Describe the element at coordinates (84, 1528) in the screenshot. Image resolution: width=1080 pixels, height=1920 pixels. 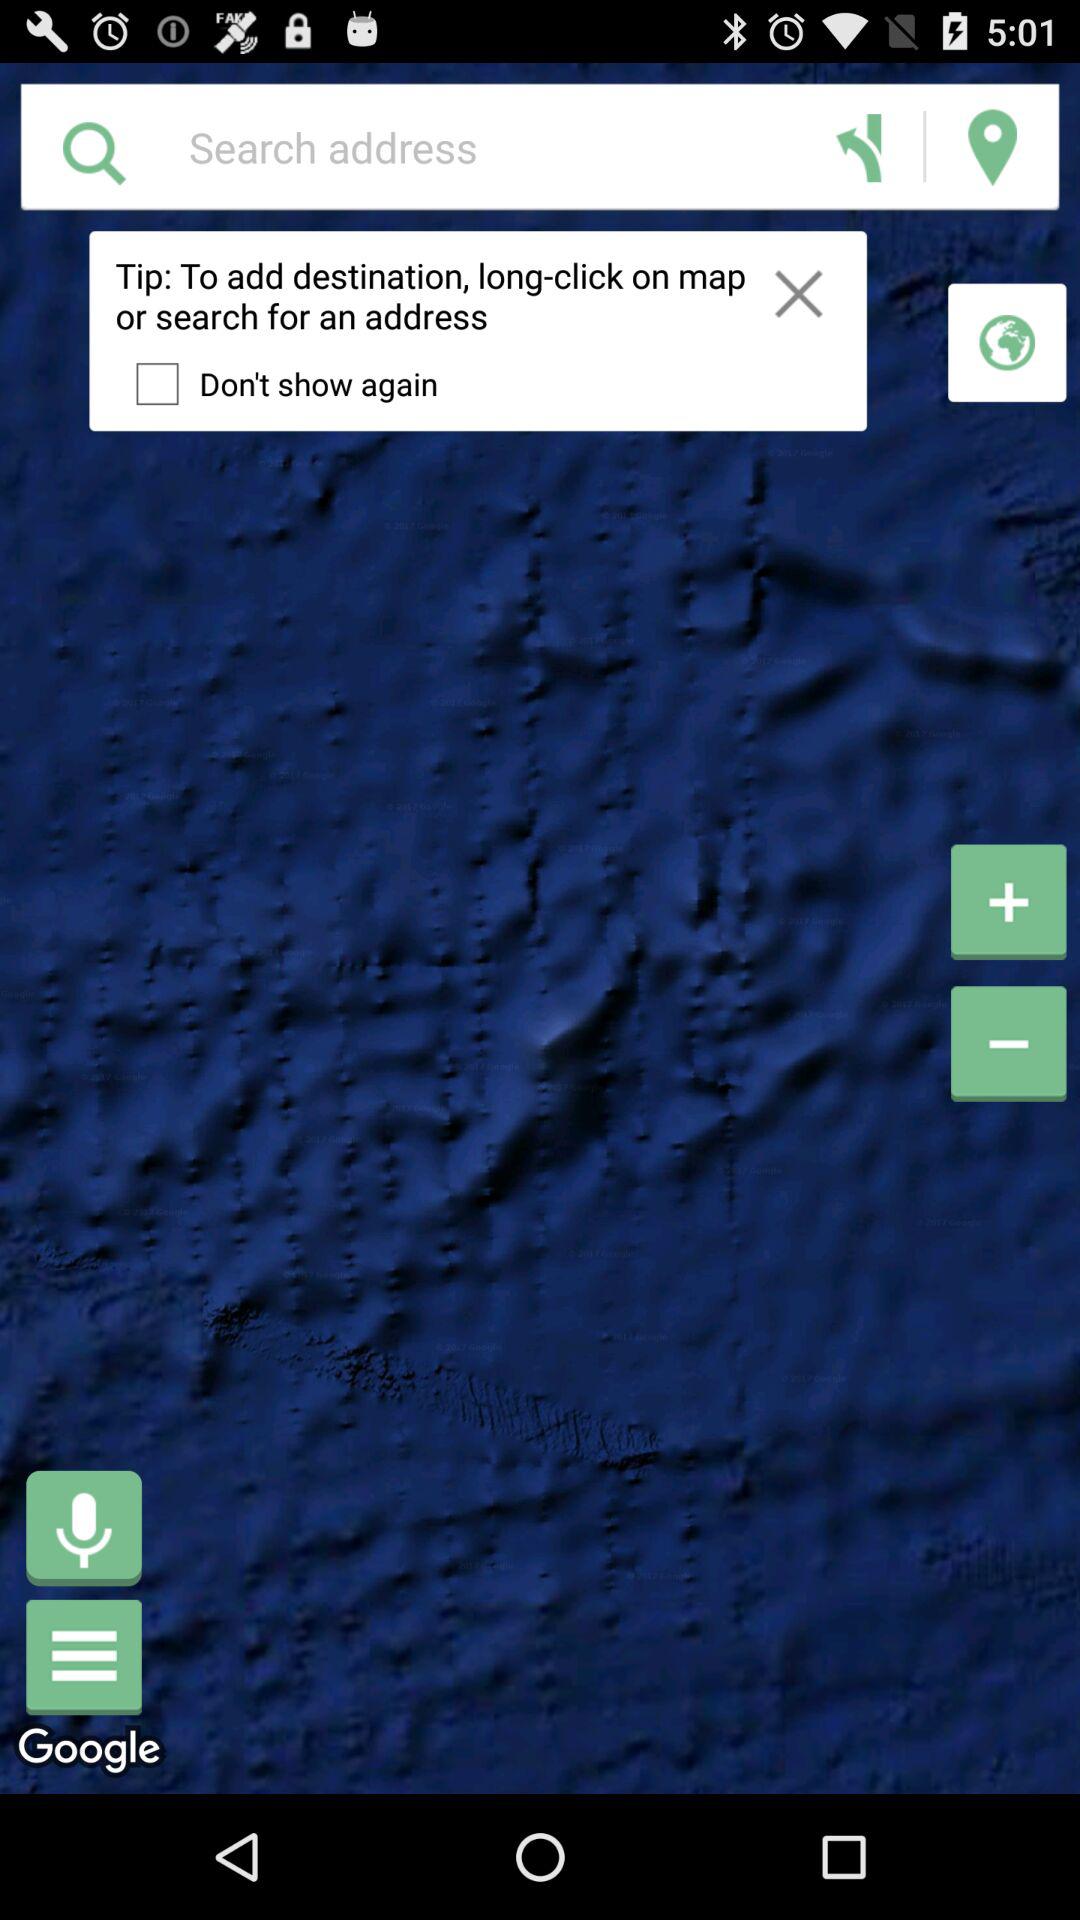
I see `voice recognition` at that location.